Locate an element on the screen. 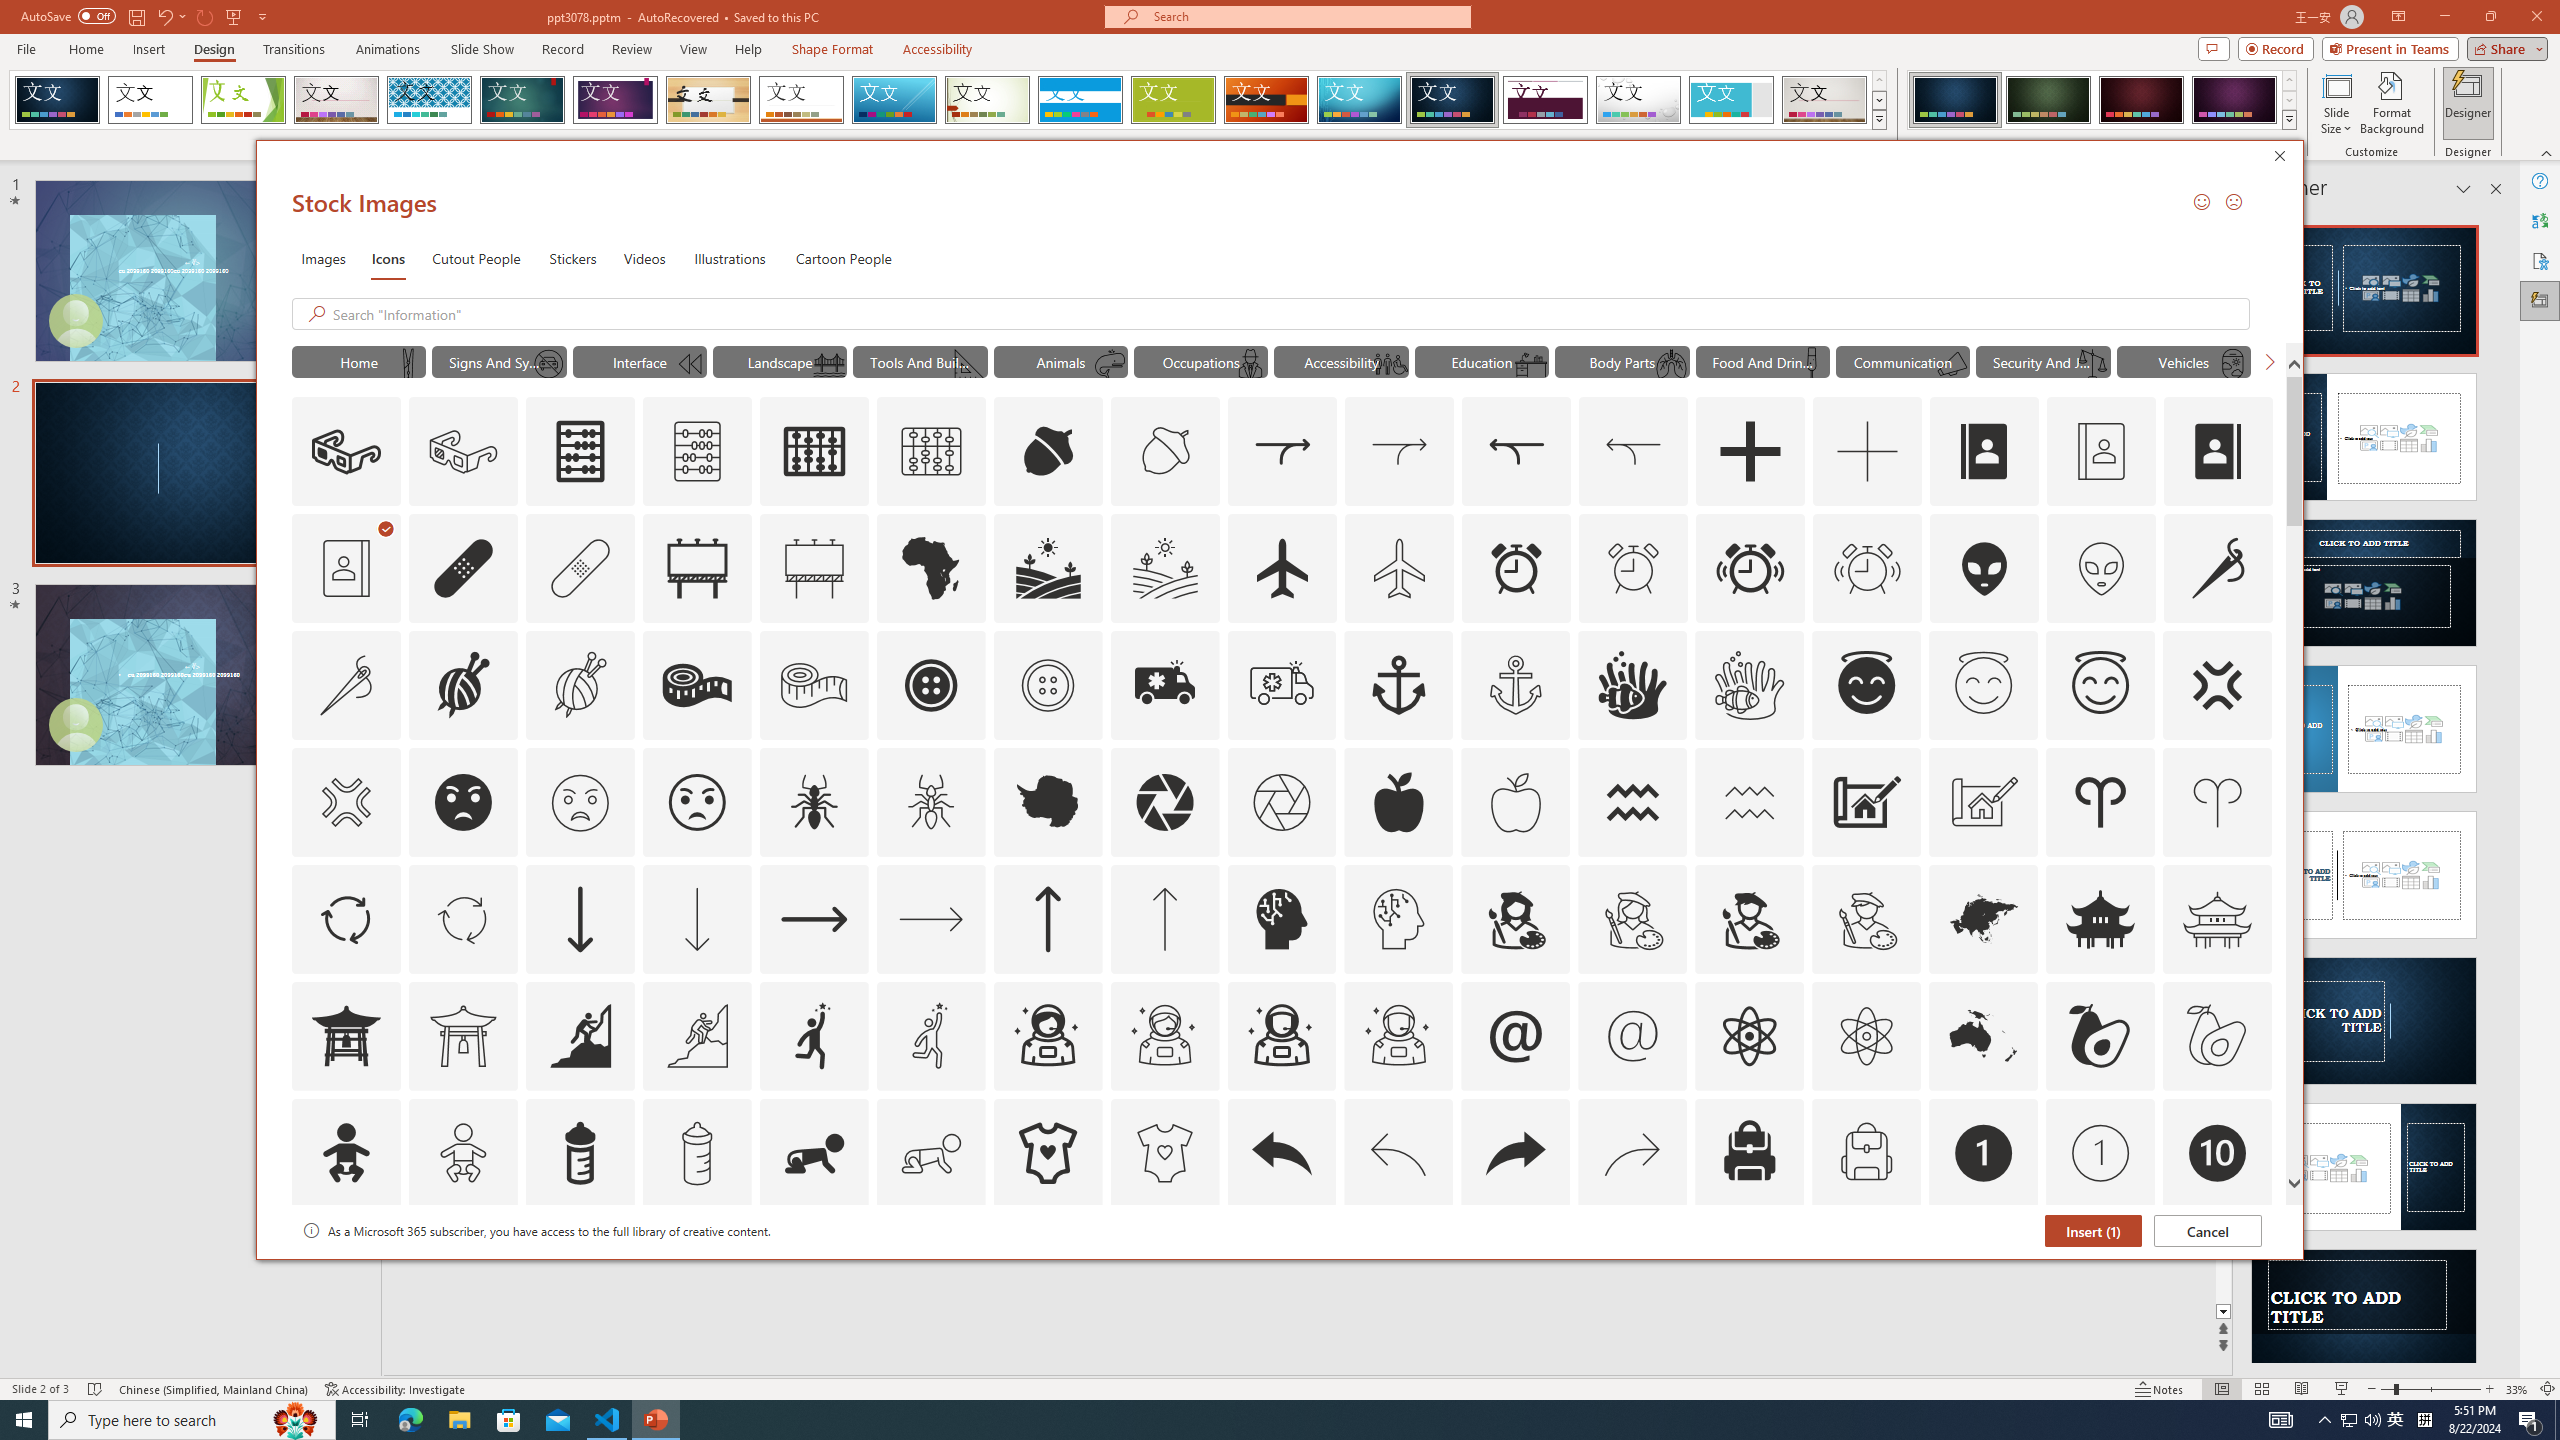 The width and height of the screenshot is (2560, 1440). "Communication" Icons. is located at coordinates (1903, 361).